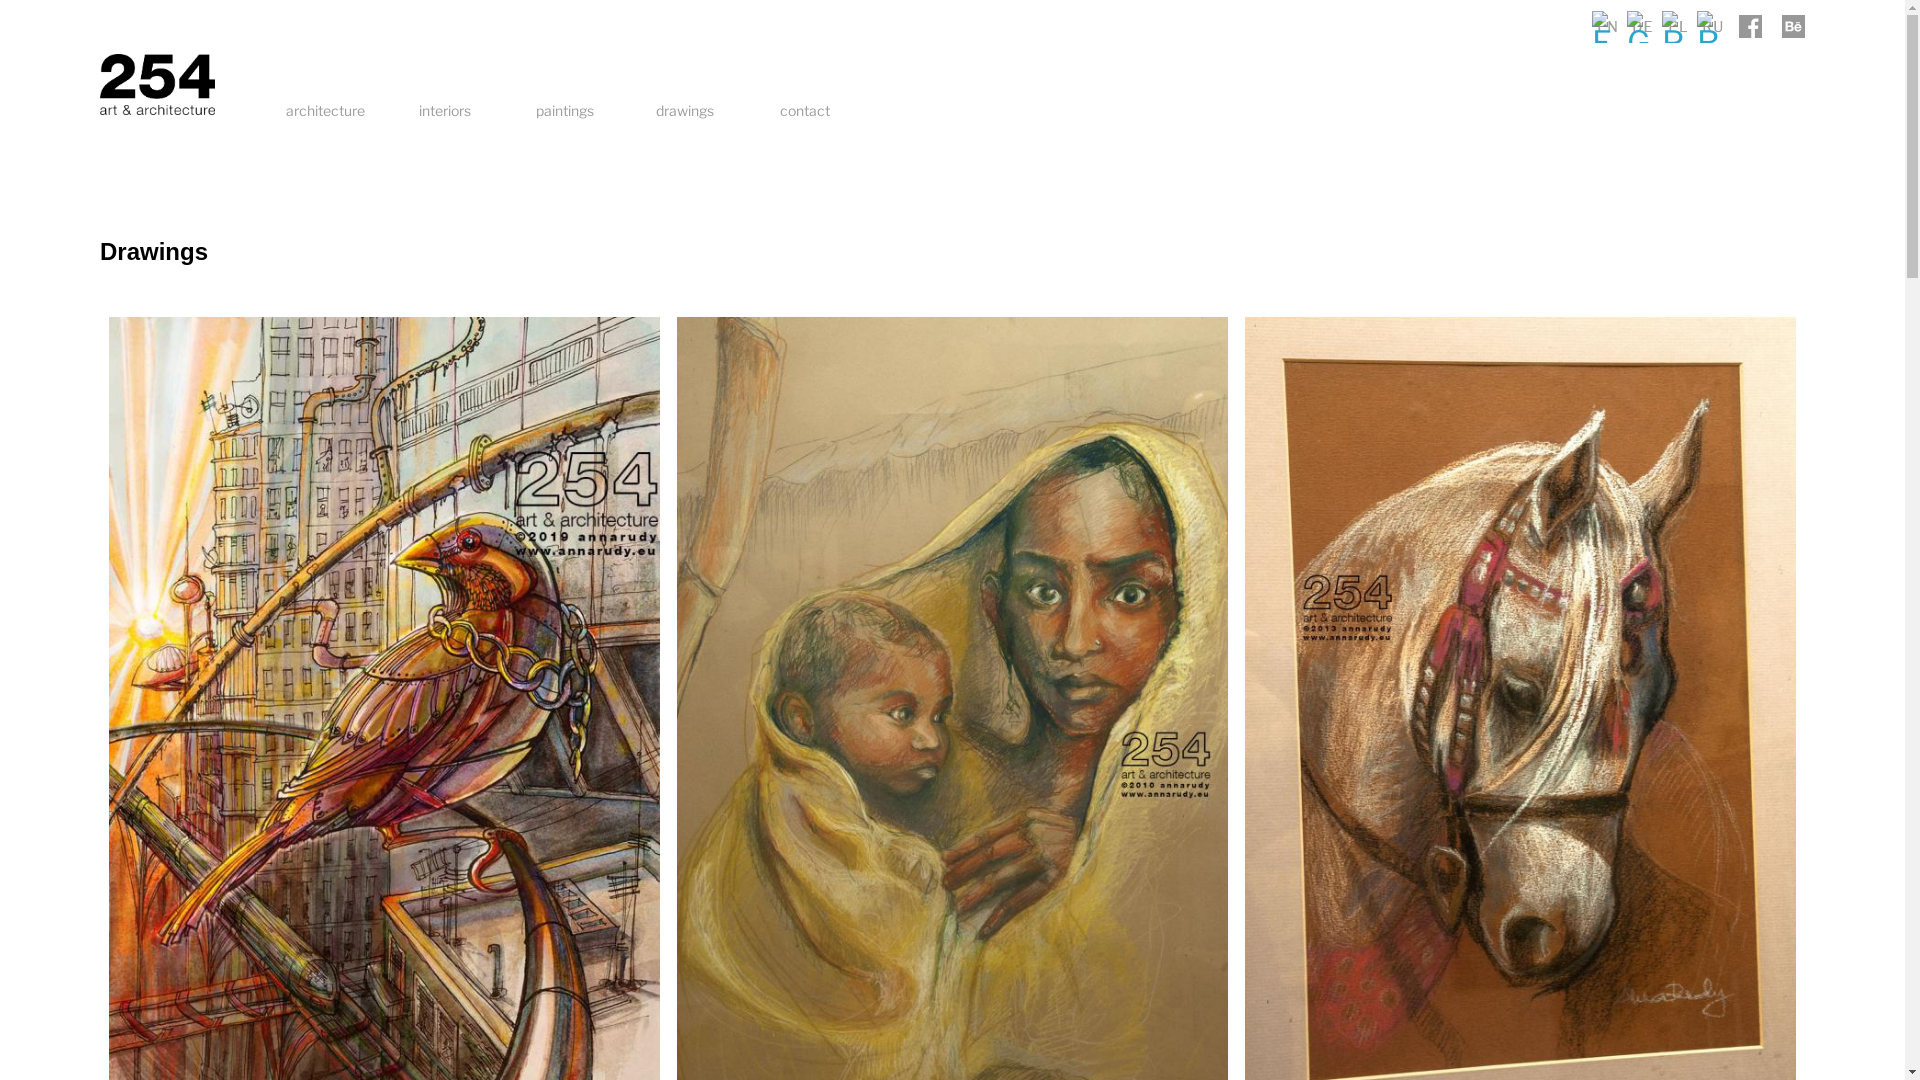  Describe the element at coordinates (1608, 26) in the screenshot. I see `English` at that location.